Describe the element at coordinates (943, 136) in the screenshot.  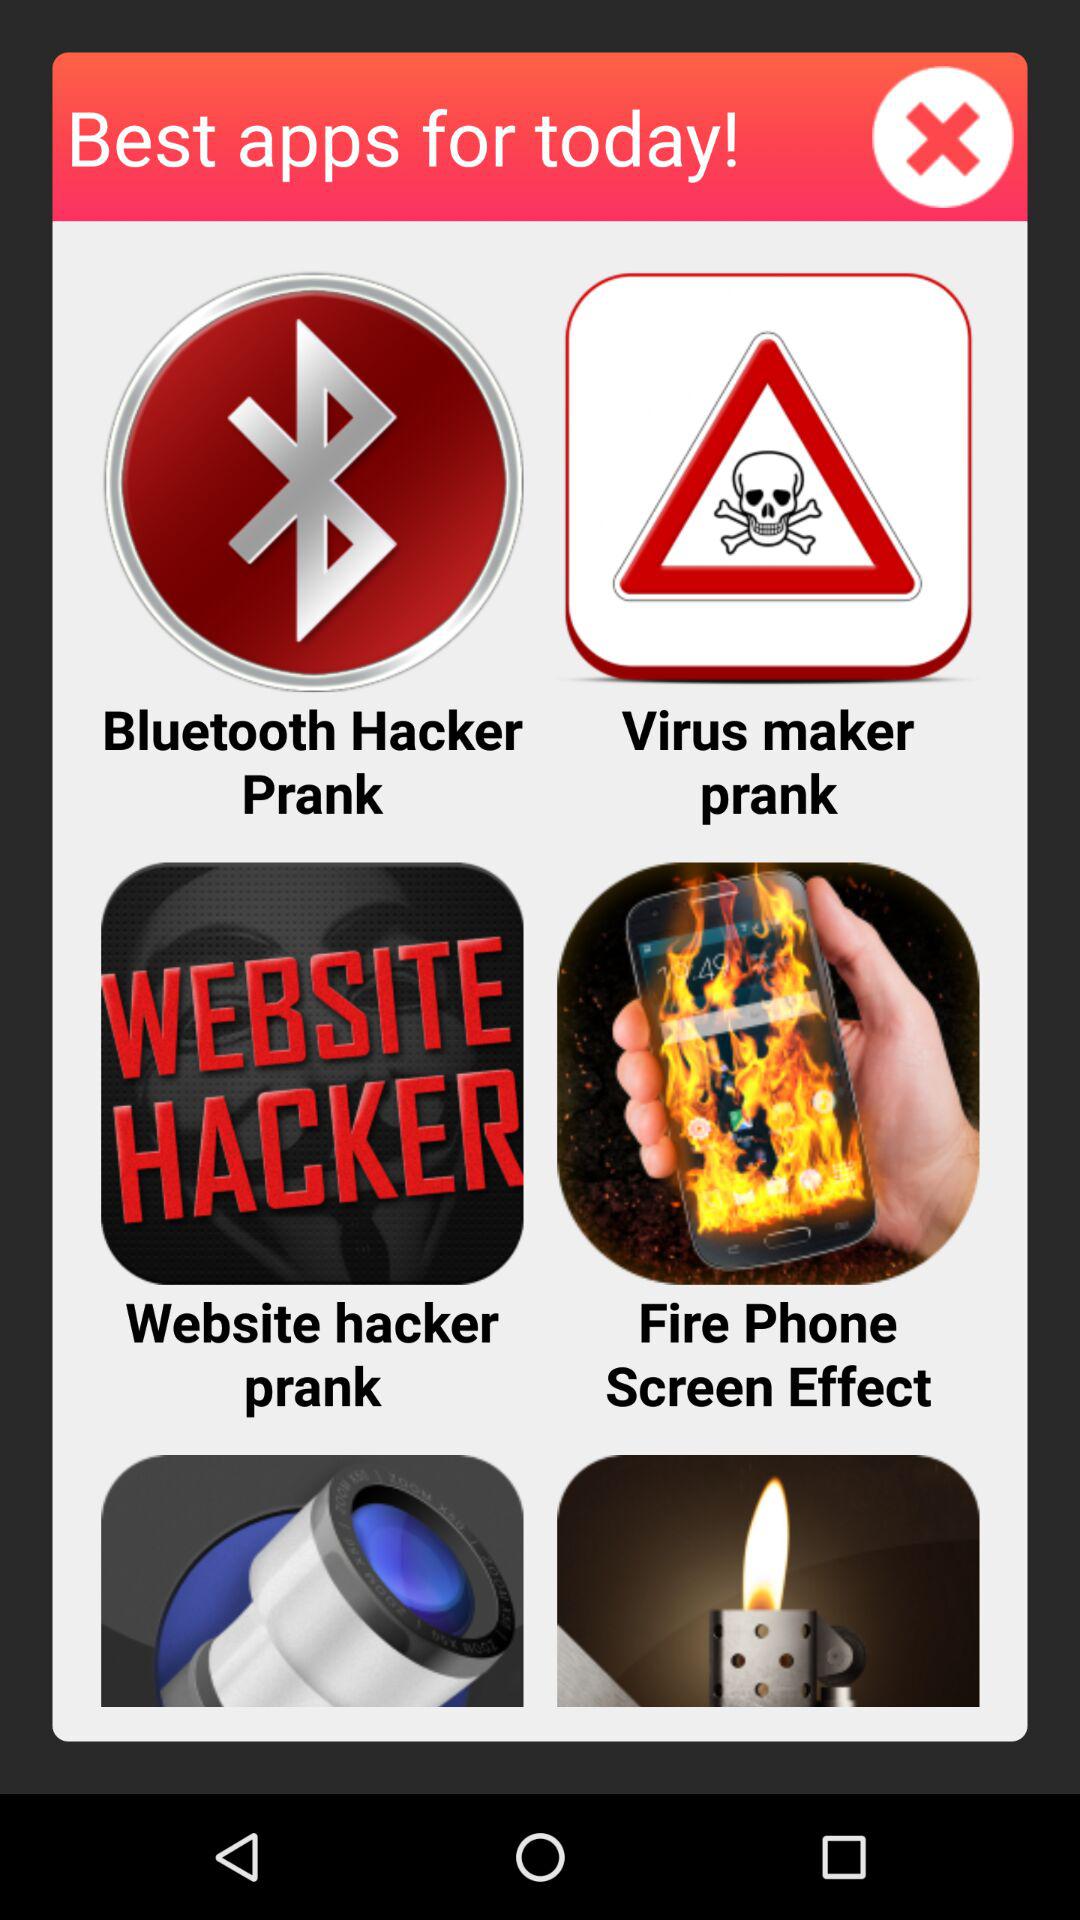
I see `tap item to the right of best apps for icon` at that location.